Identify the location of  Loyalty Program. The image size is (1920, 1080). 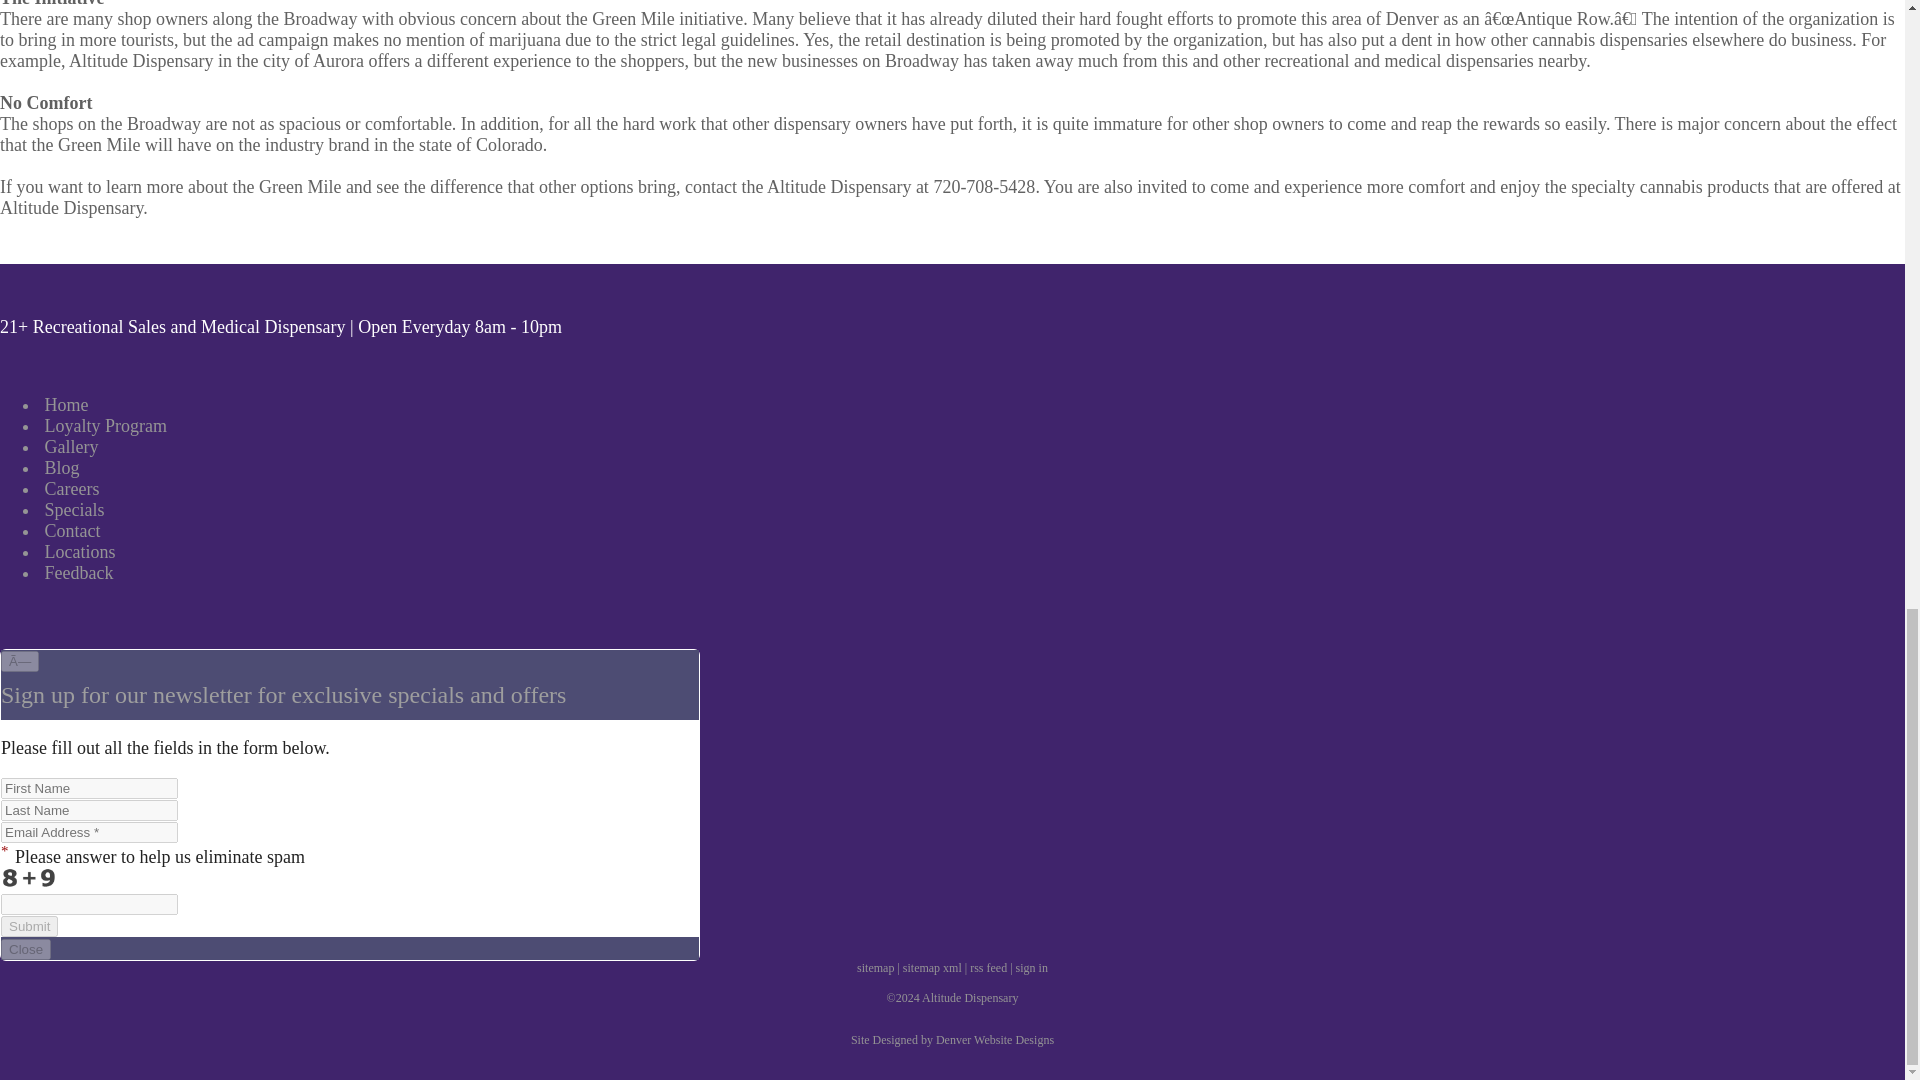
(104, 426).